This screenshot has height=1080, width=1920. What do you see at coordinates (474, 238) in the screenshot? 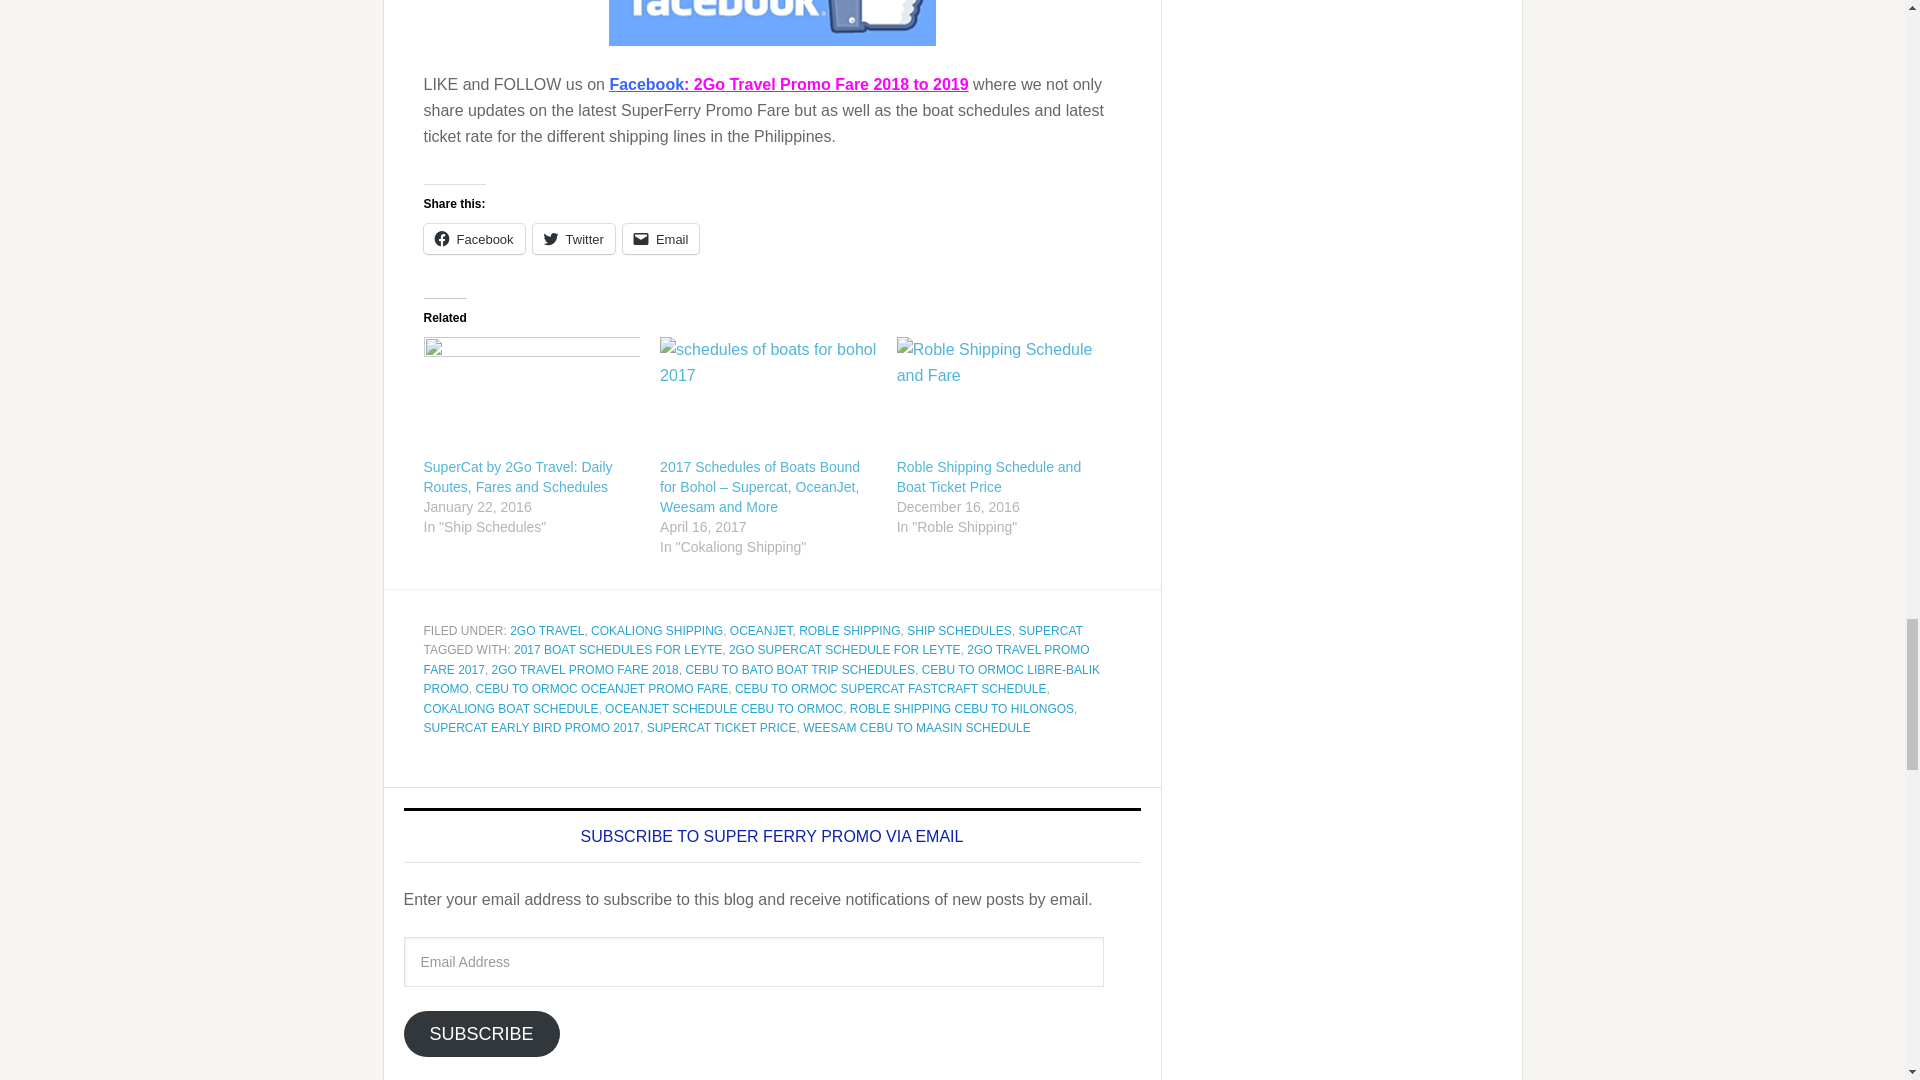
I see `Facebook` at bounding box center [474, 238].